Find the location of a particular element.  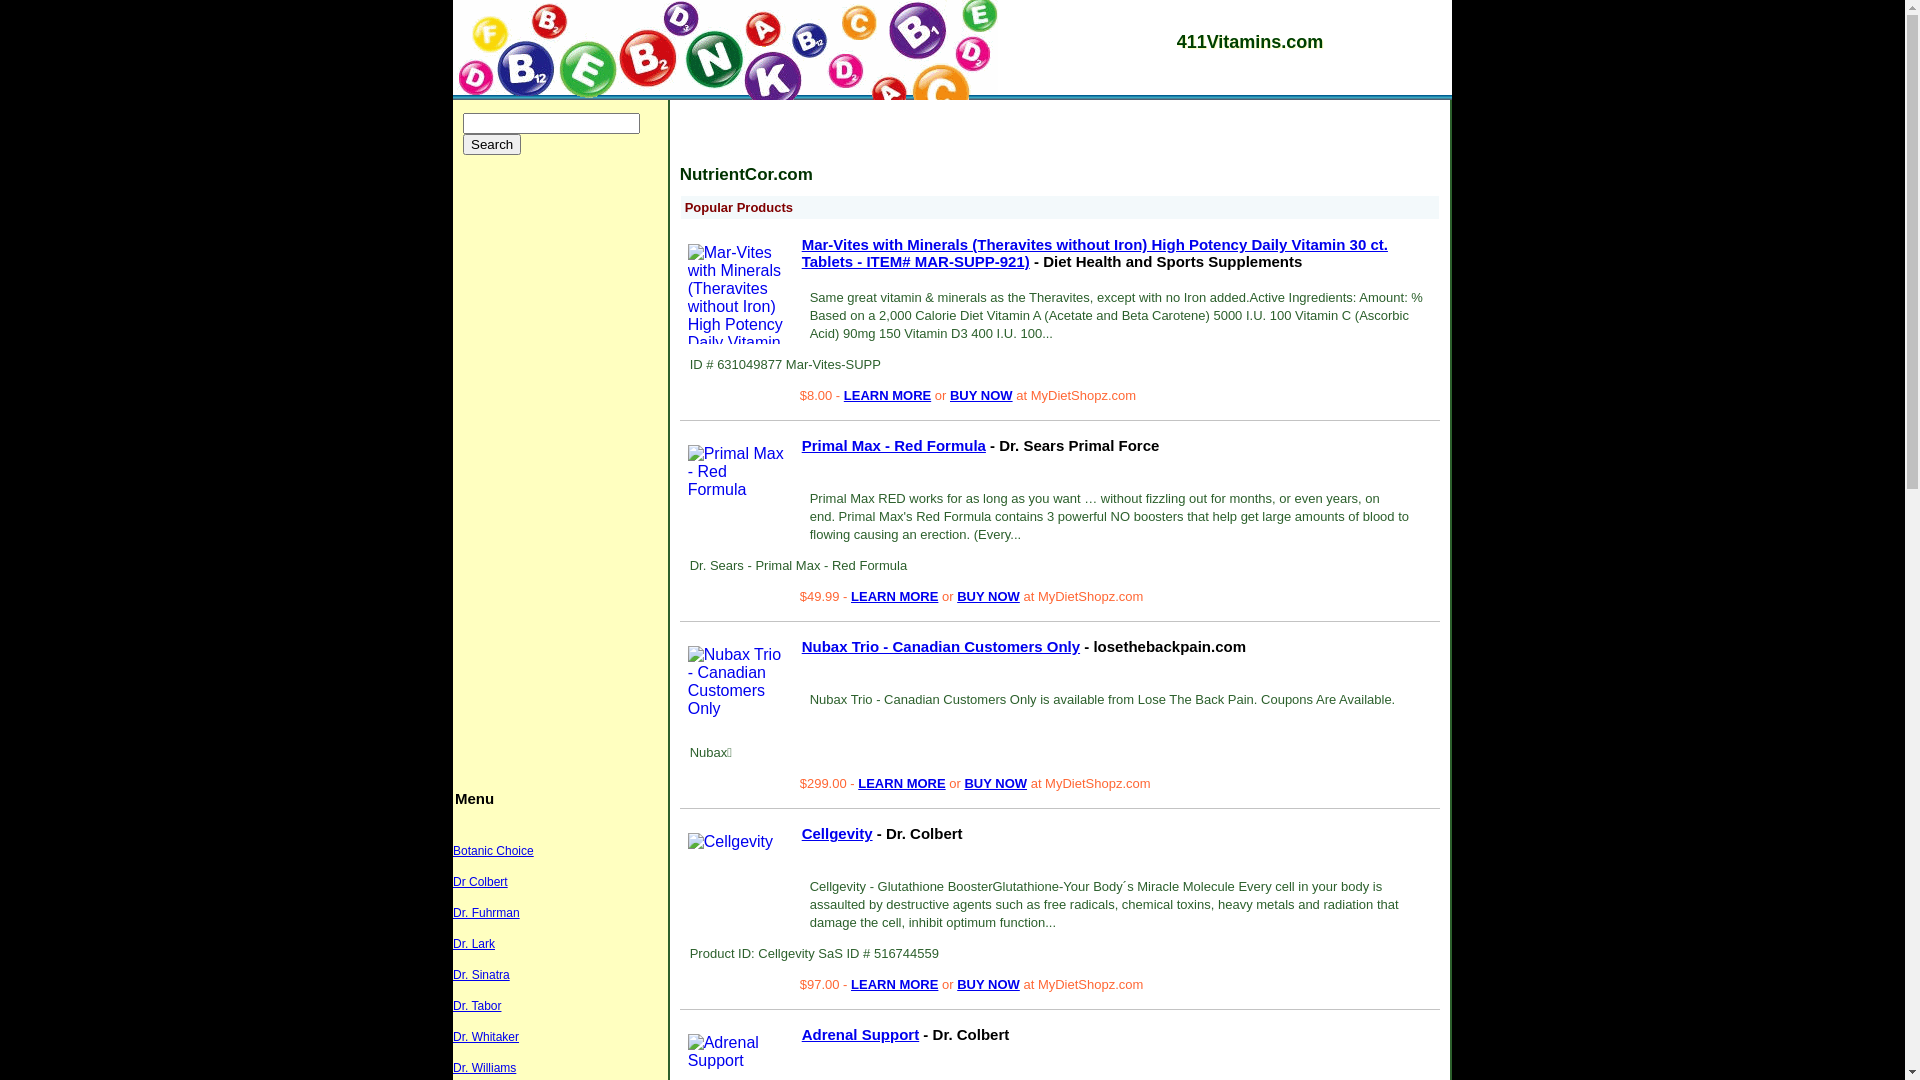

LEARN MORE is located at coordinates (894, 596).